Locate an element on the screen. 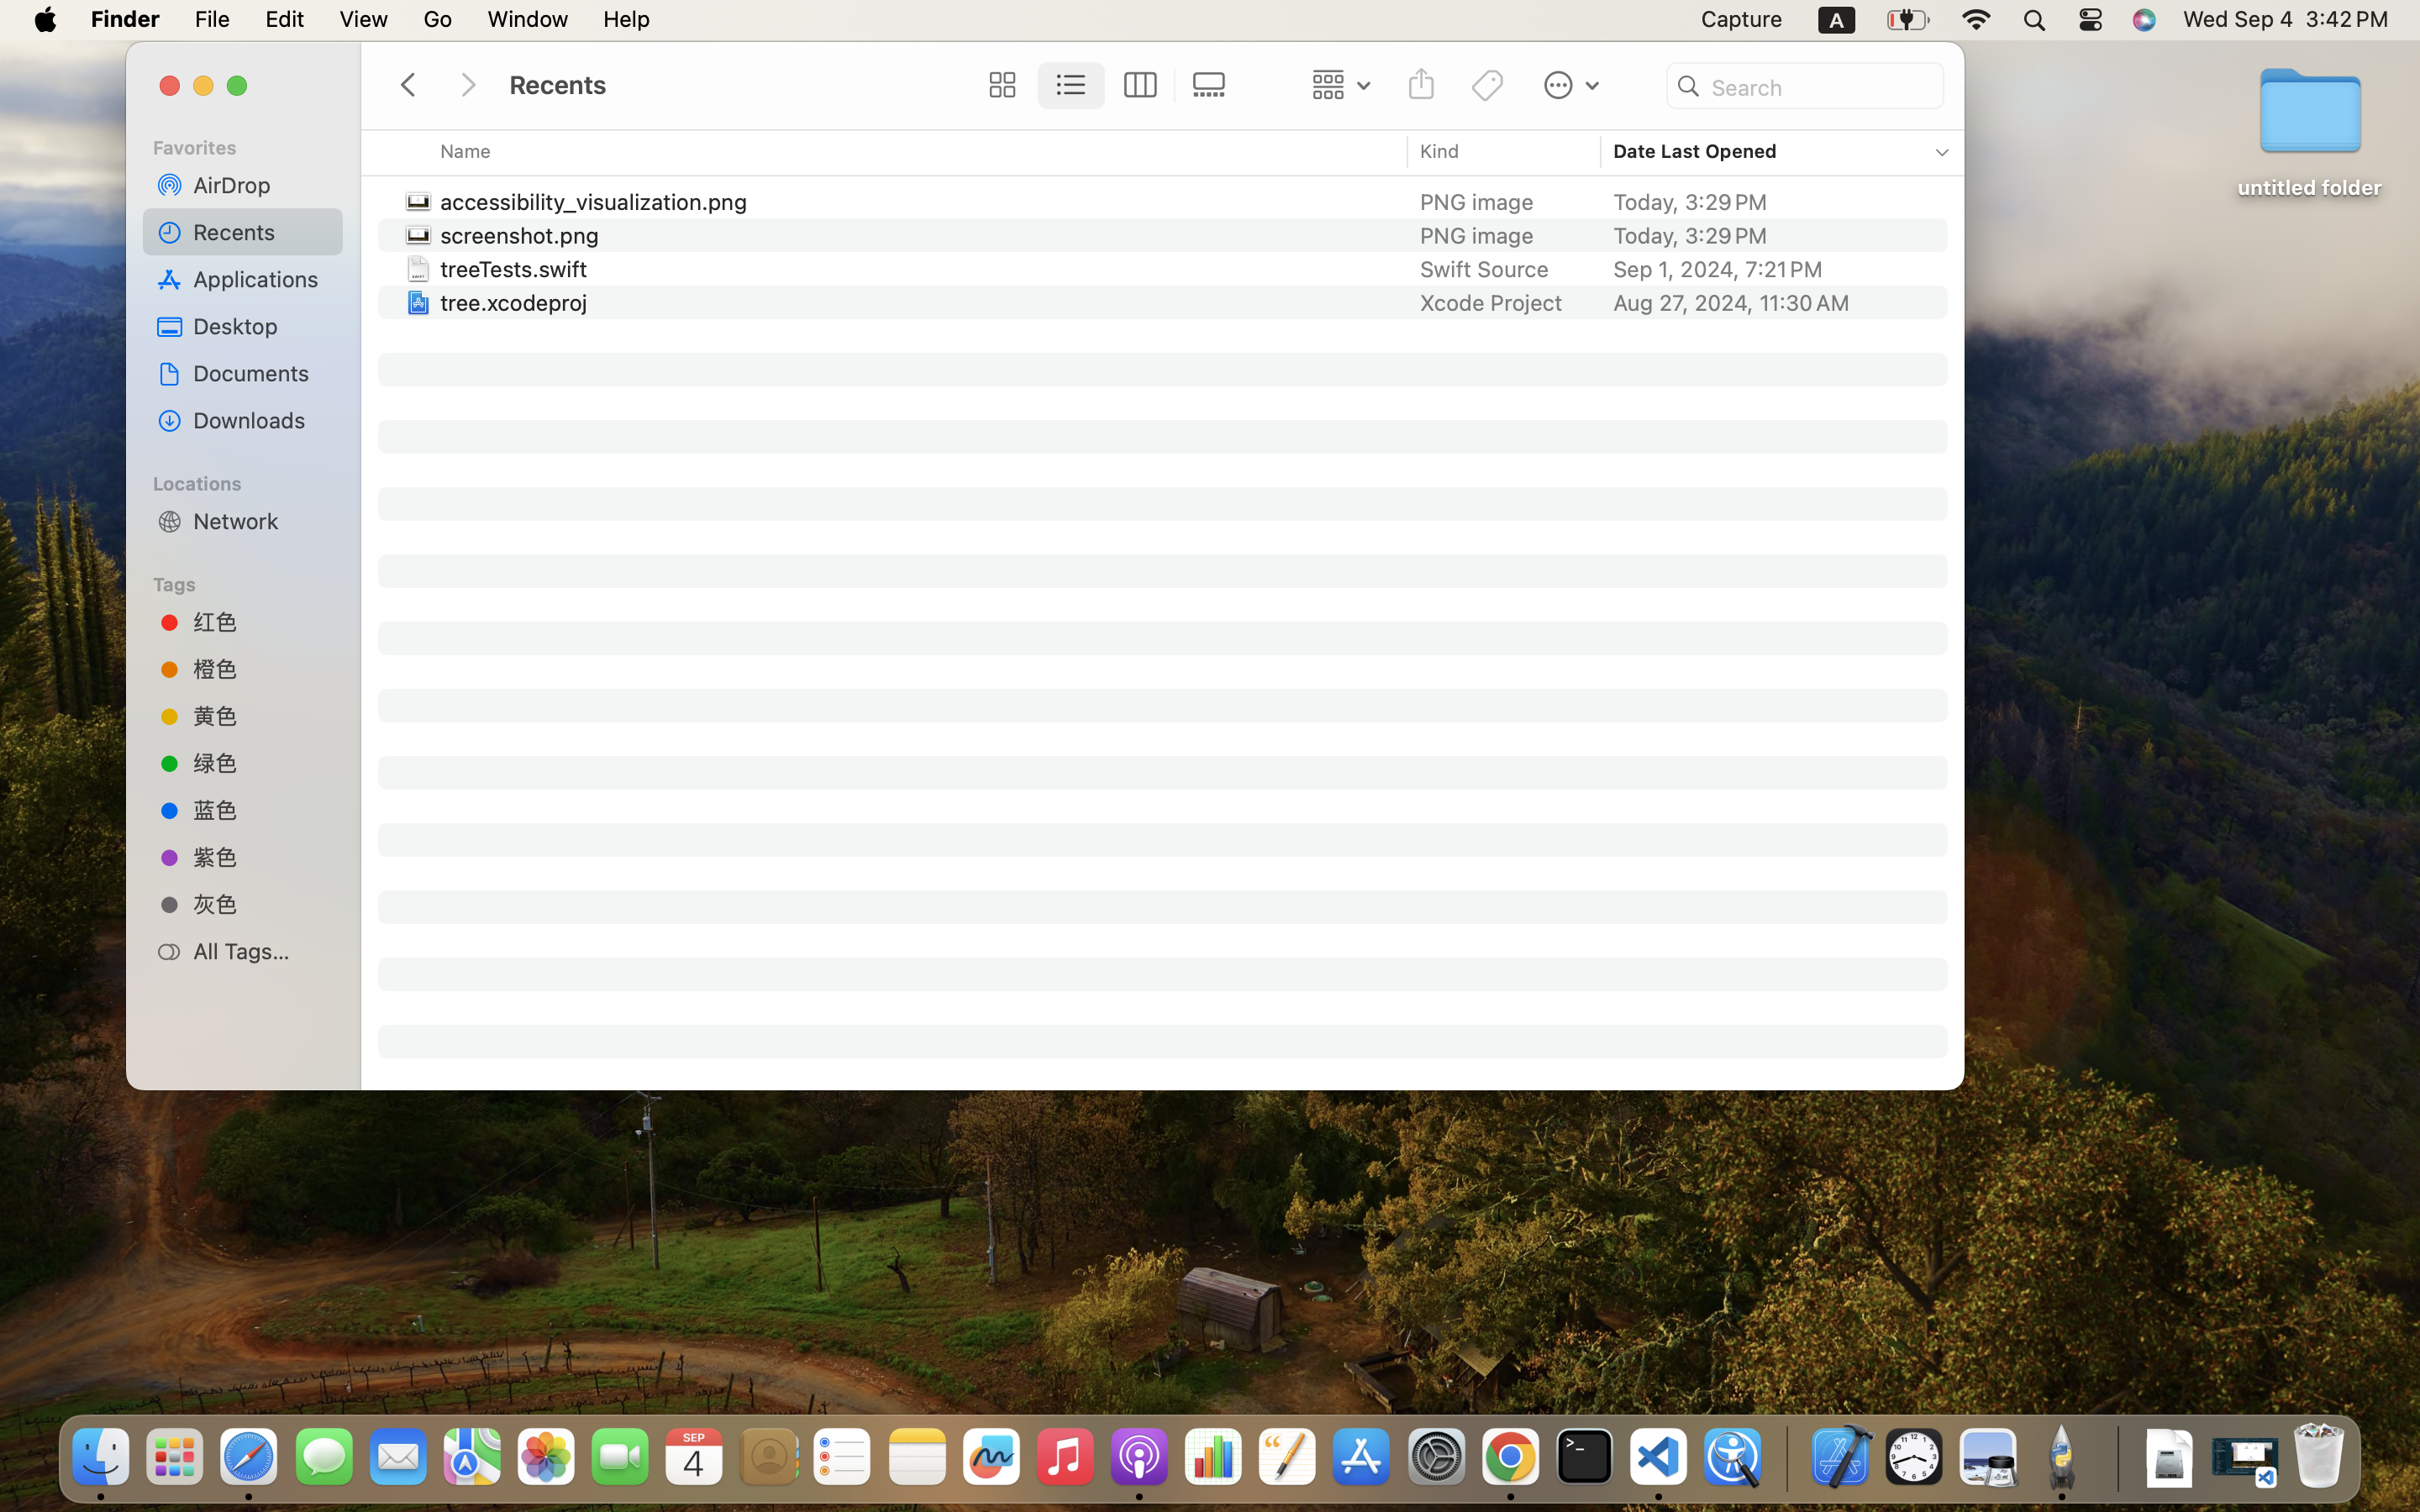 The height and width of the screenshot is (1512, 2420). treeTests.swift is located at coordinates (518, 269).